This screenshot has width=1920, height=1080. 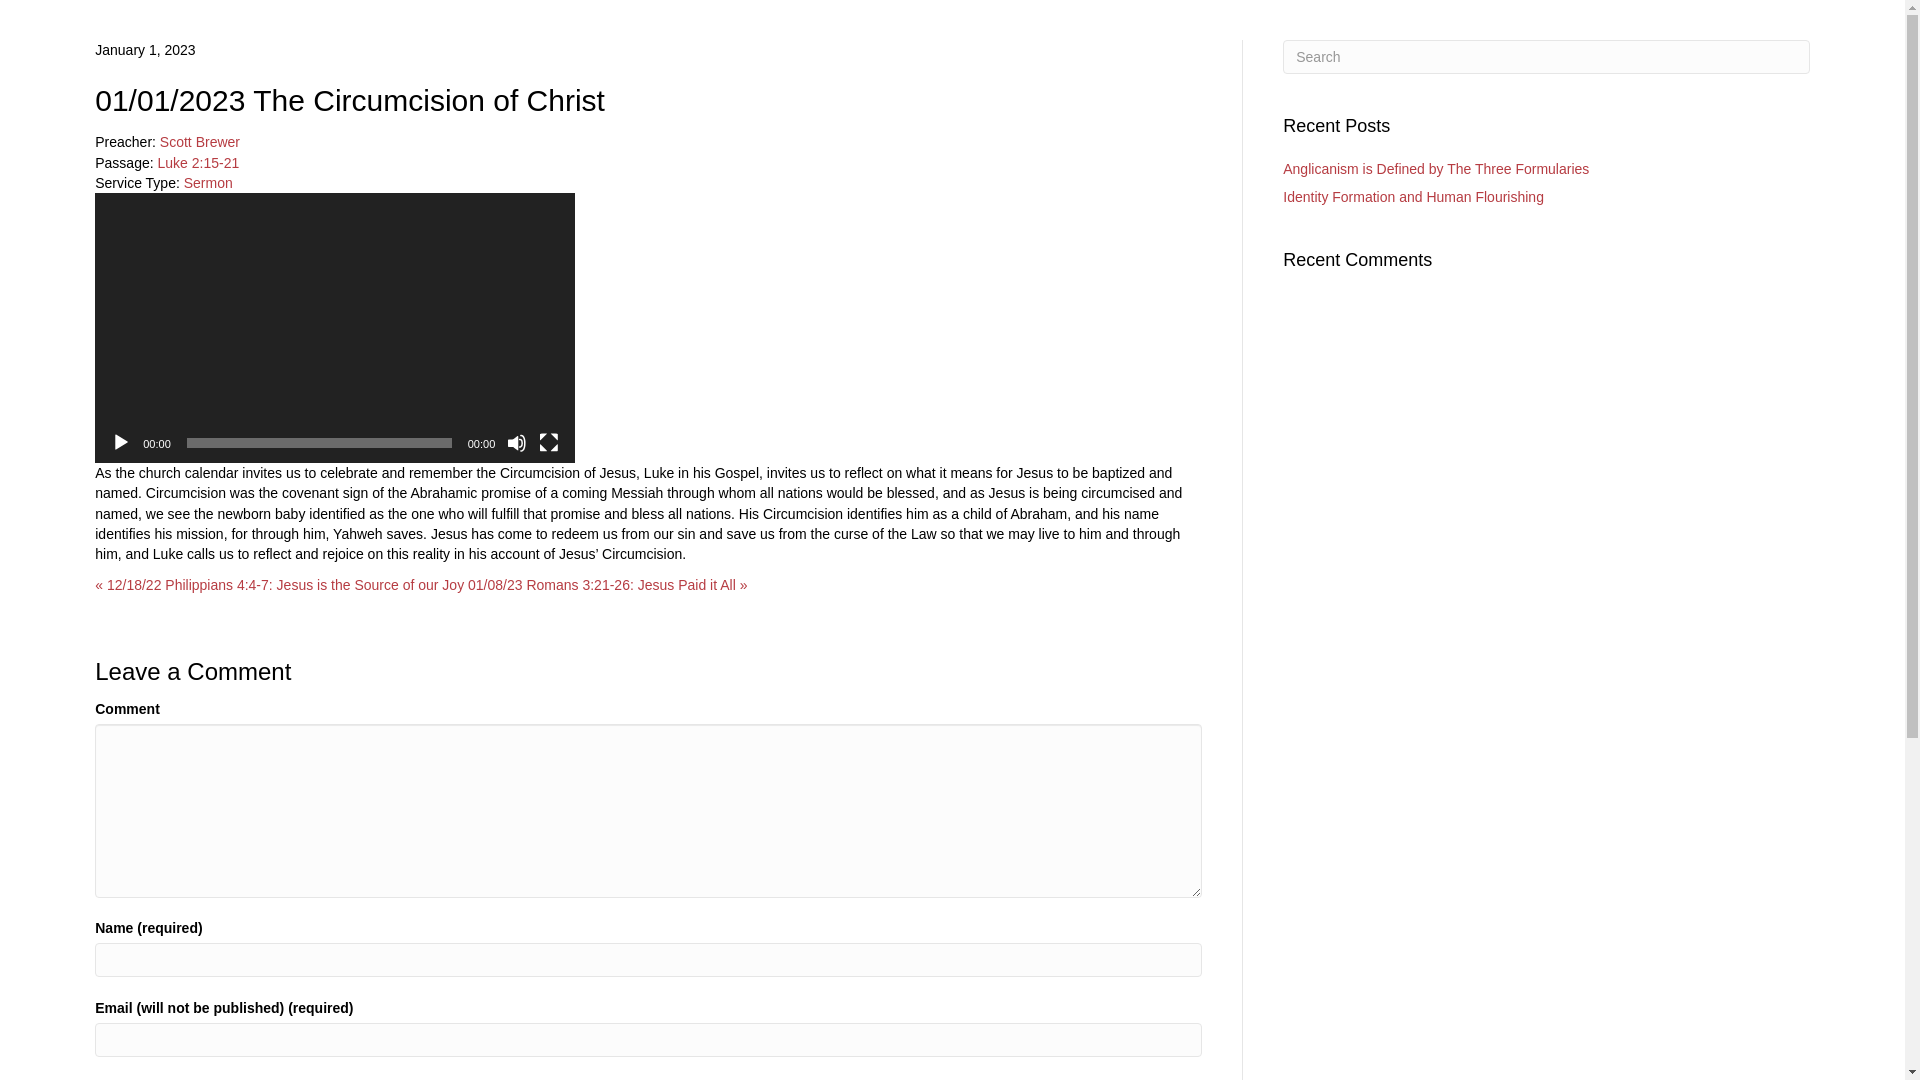 I want to click on Scott Brewer, so click(x=200, y=142).